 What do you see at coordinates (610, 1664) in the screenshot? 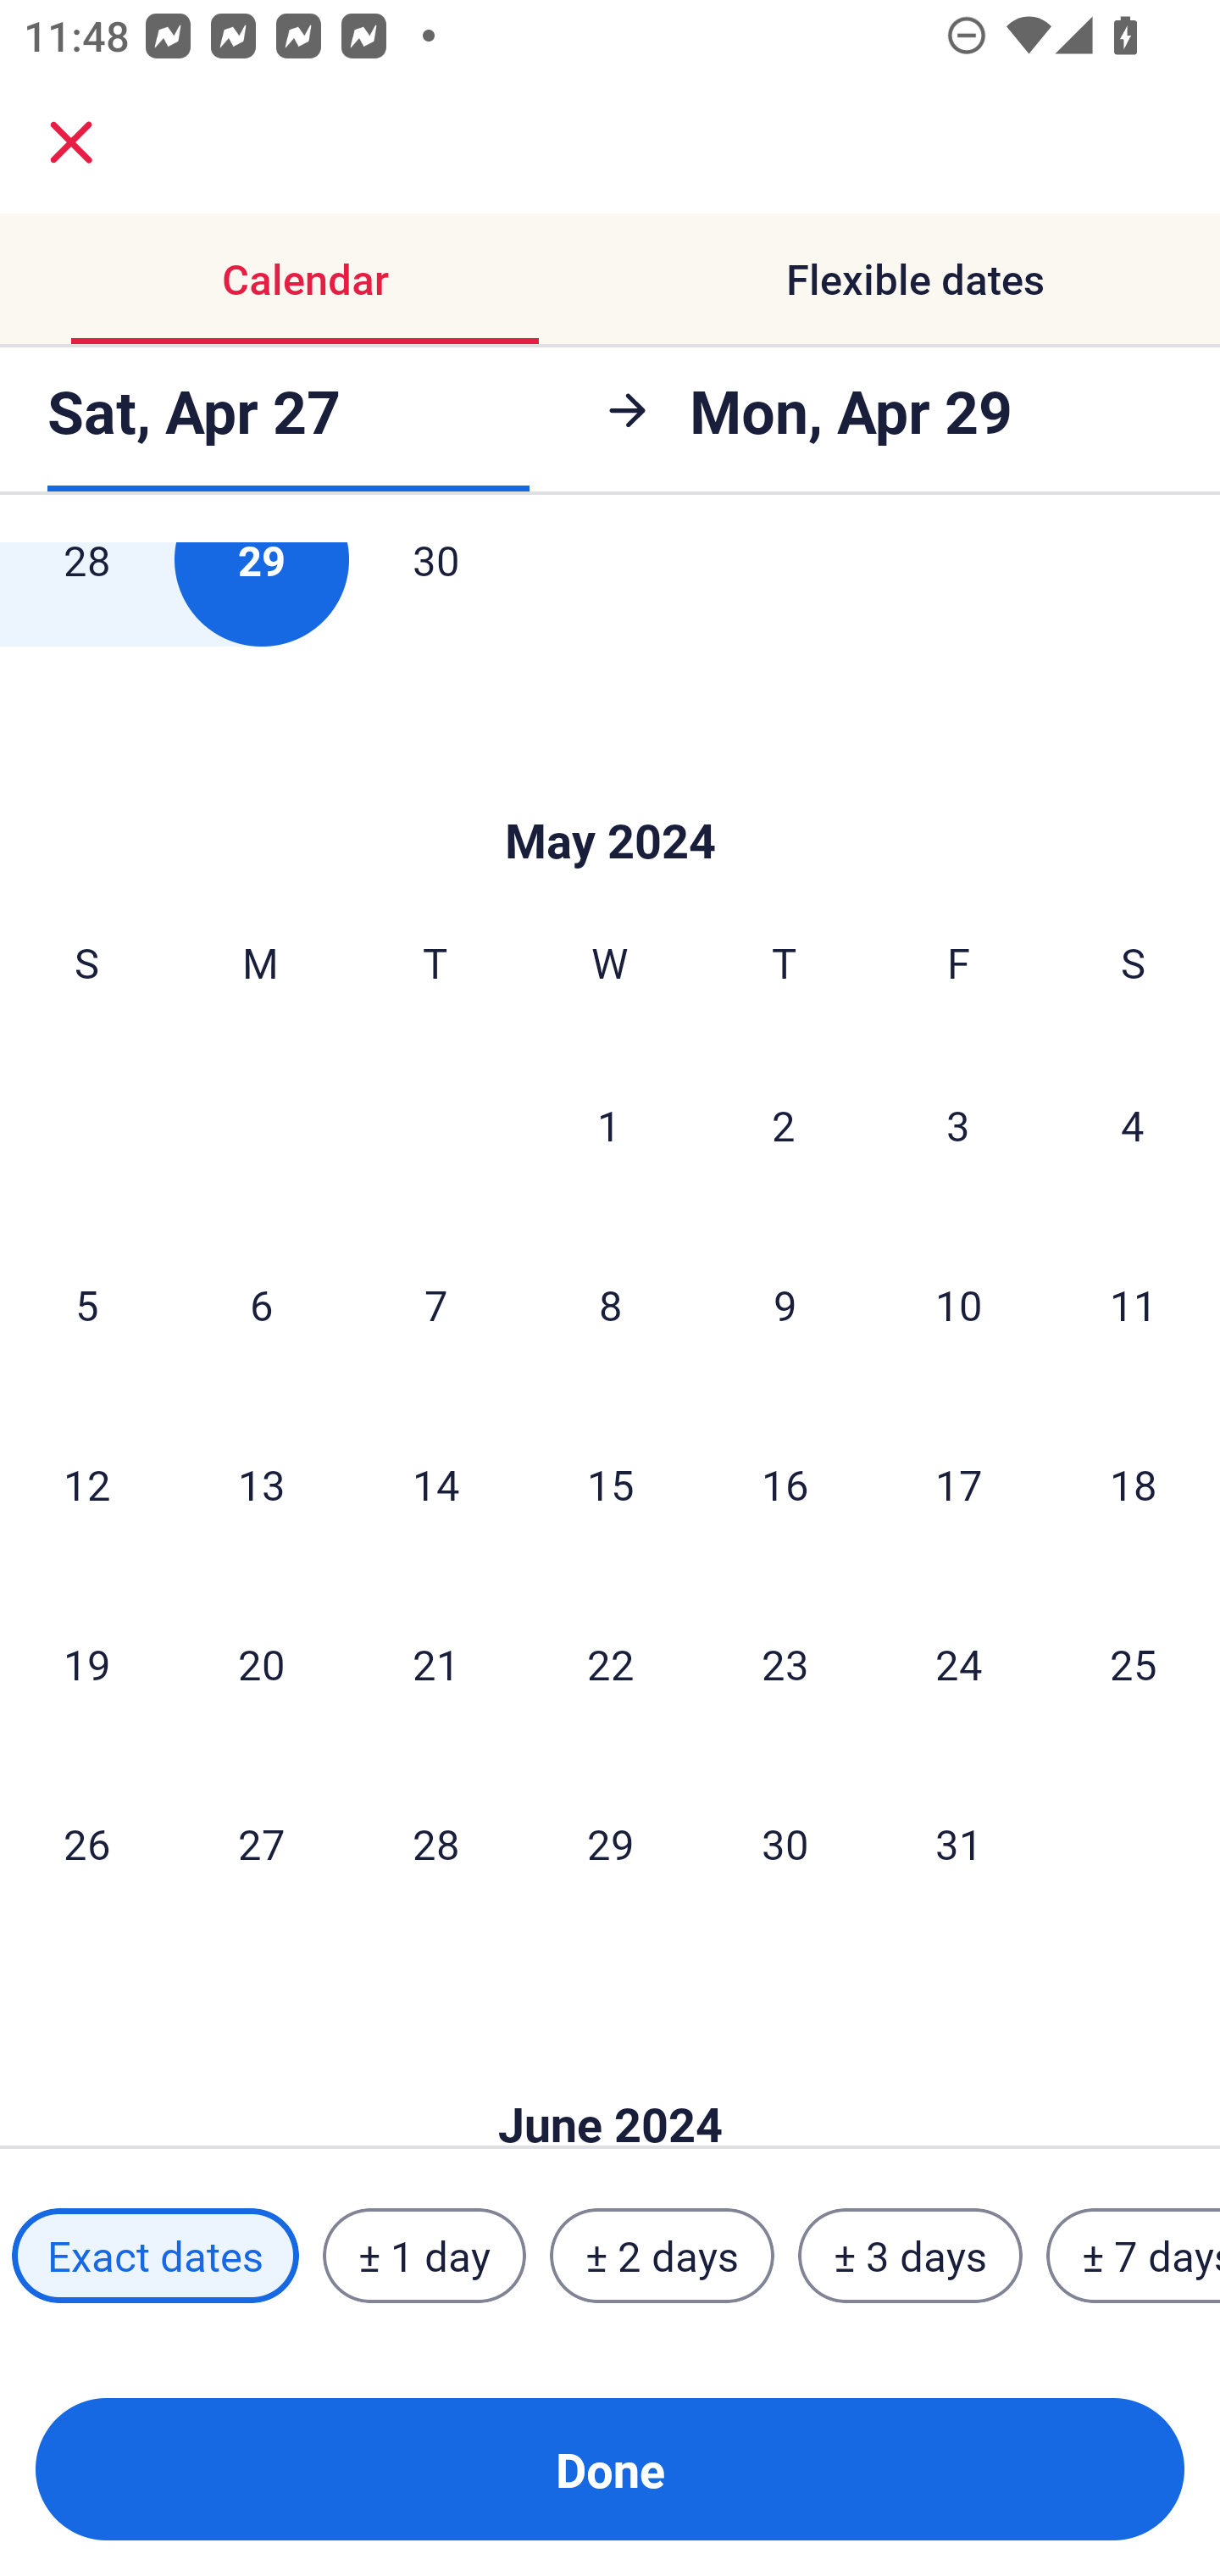
I see `22 Wednesday, May 22, 2024` at bounding box center [610, 1664].